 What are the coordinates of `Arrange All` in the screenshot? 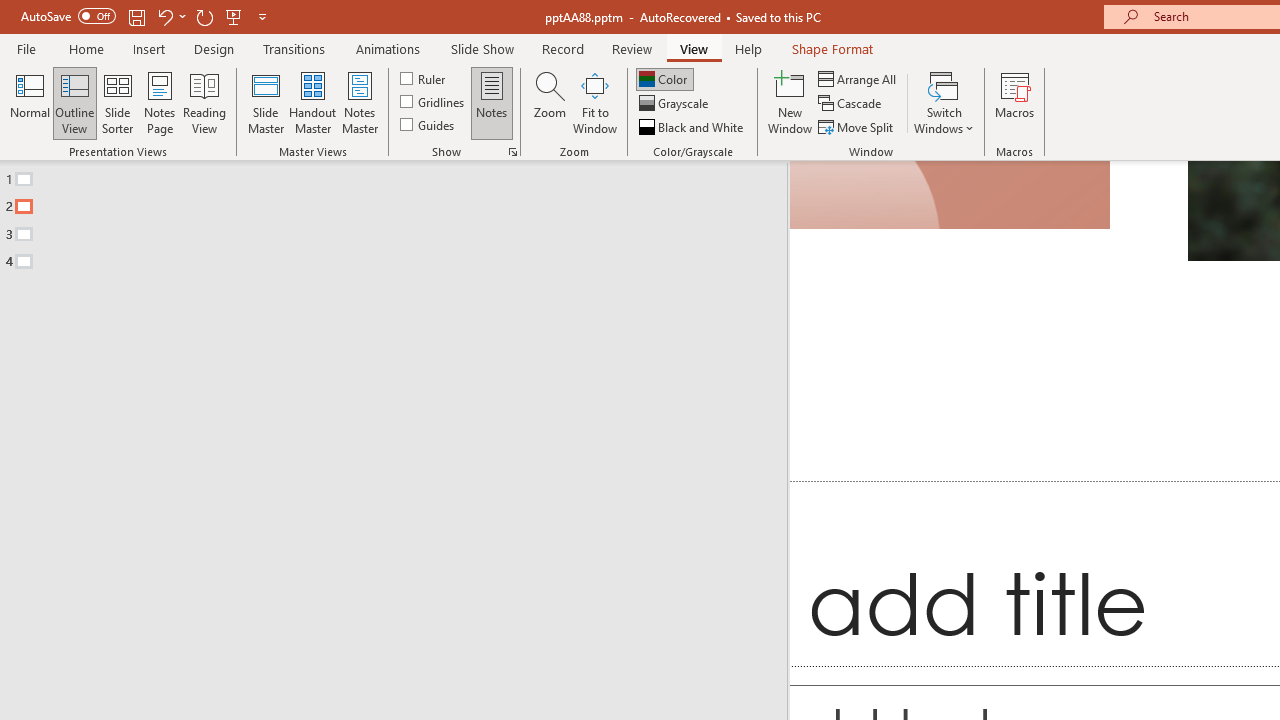 It's located at (858, 78).